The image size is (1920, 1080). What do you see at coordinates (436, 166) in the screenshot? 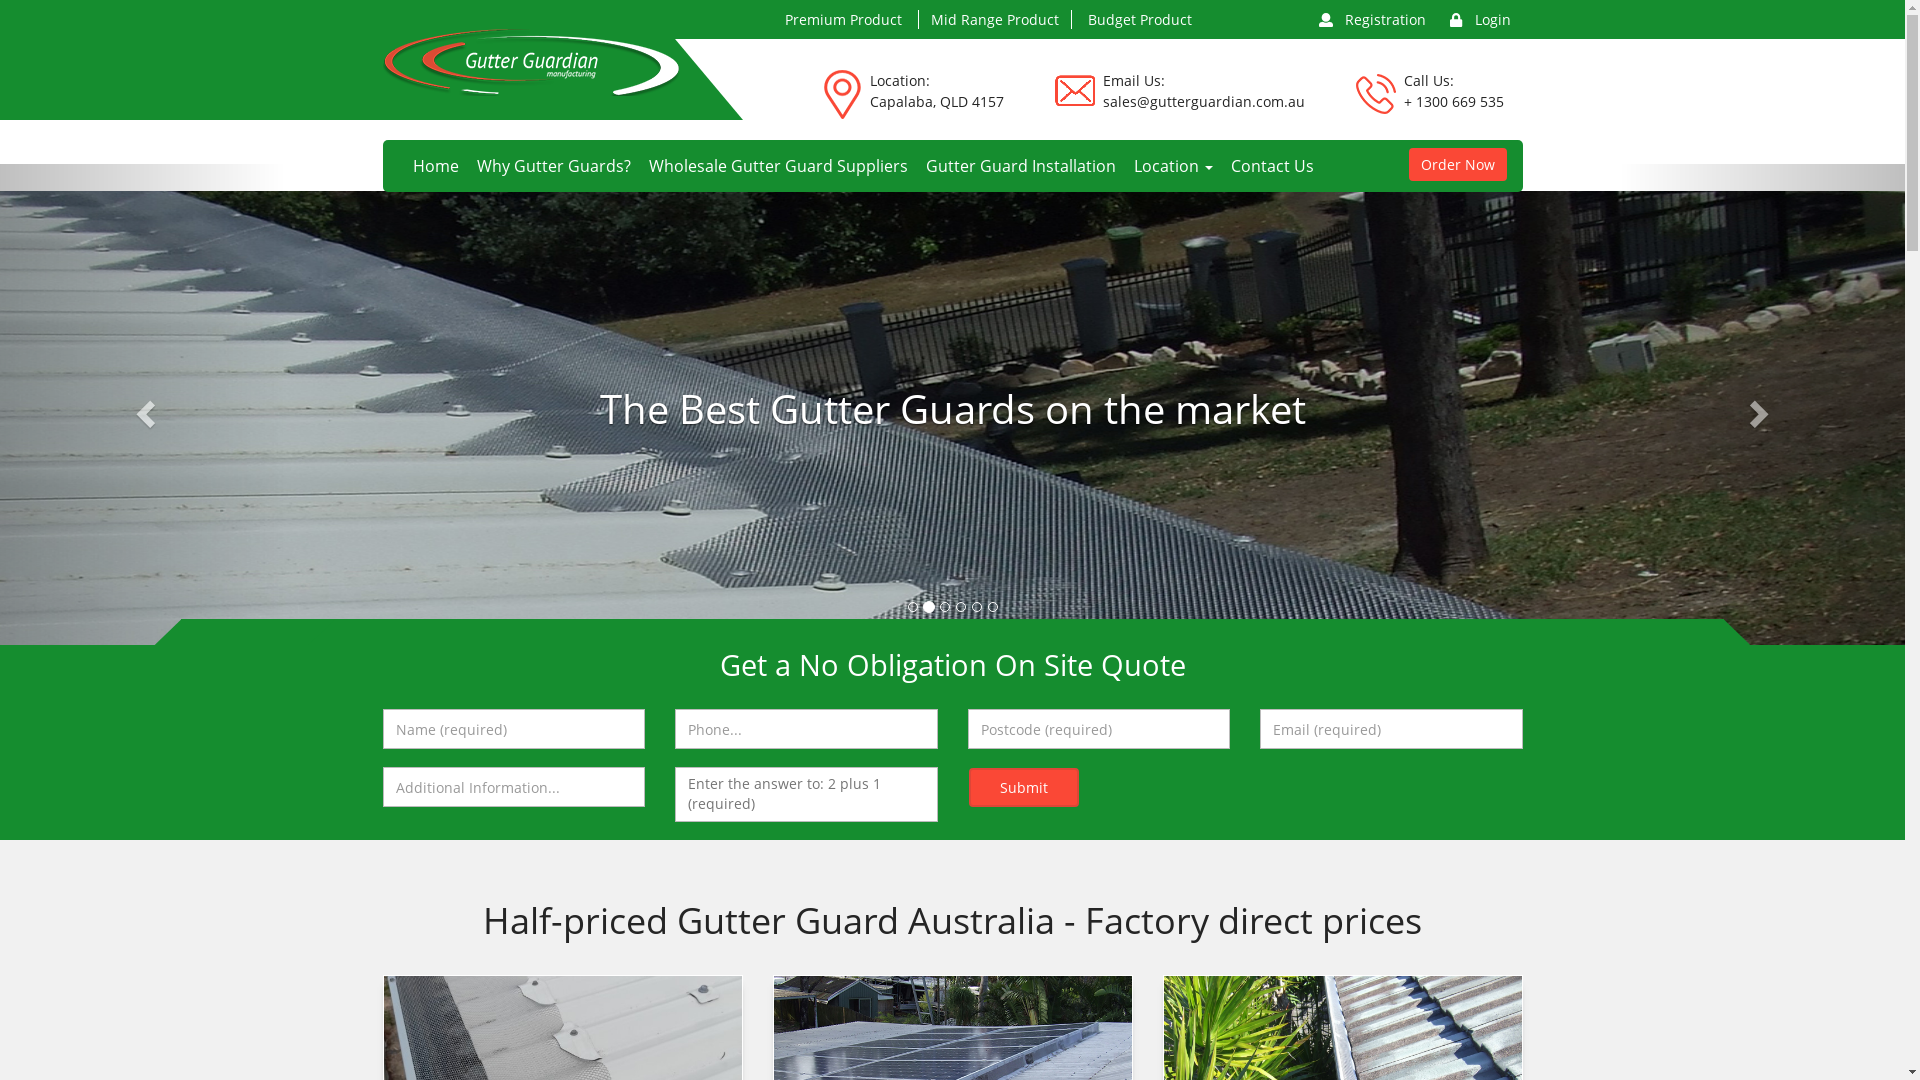
I see `Home` at bounding box center [436, 166].